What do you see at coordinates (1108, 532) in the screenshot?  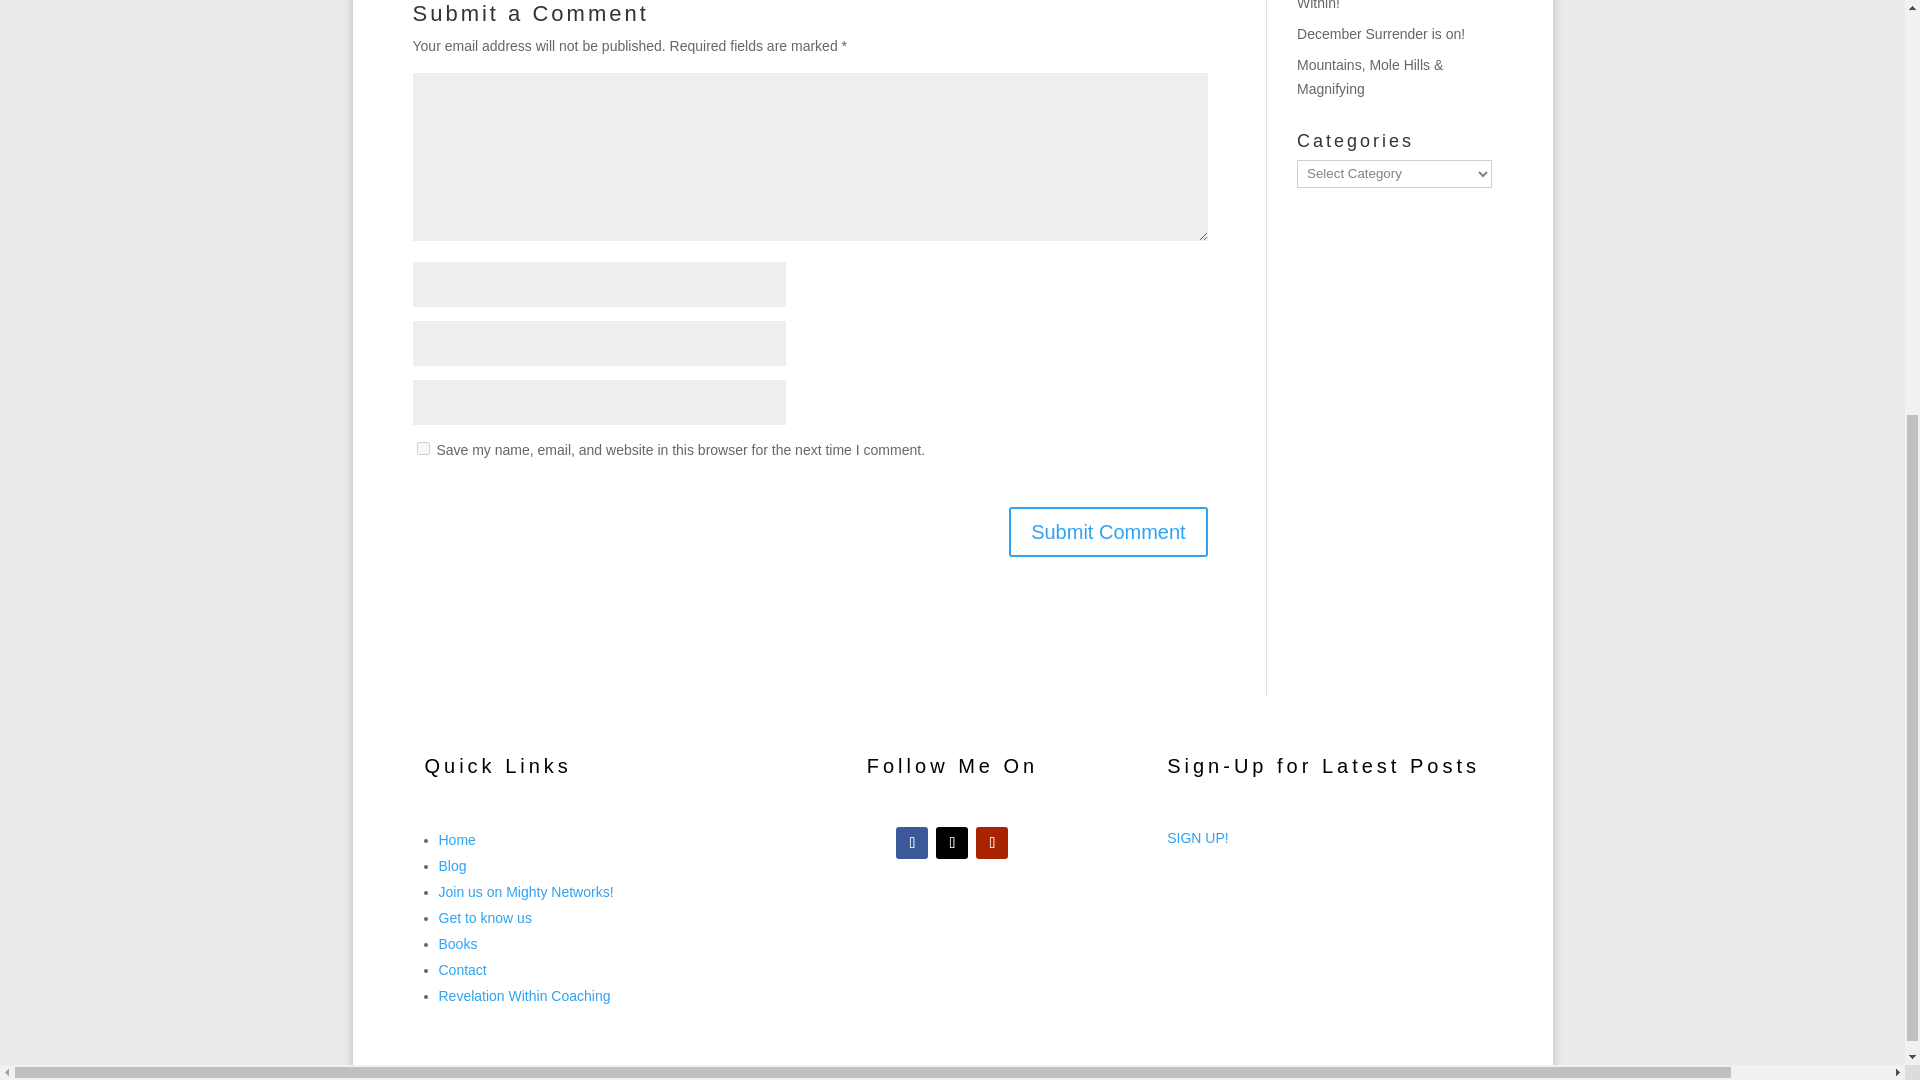 I see `Submit Comment` at bounding box center [1108, 532].